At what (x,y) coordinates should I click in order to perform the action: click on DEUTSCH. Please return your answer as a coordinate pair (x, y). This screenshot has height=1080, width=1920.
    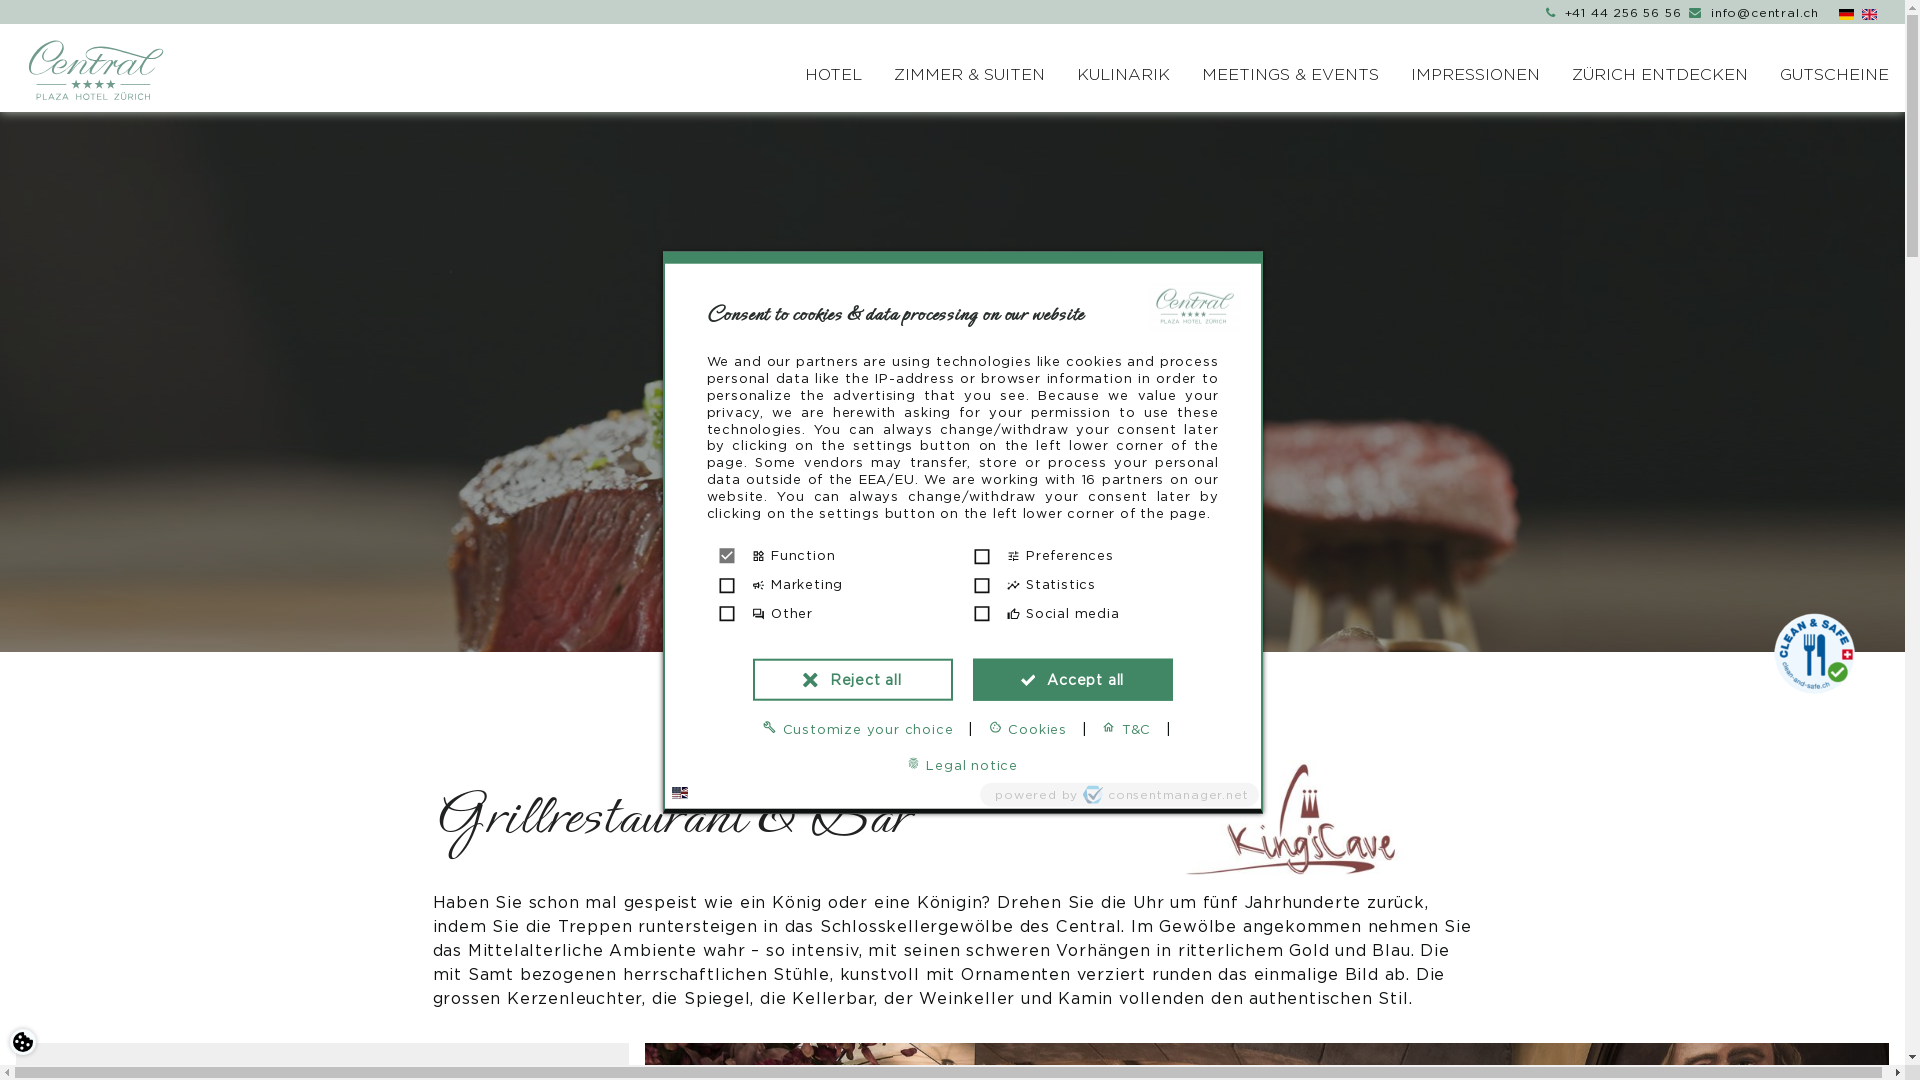
    Looking at the image, I should click on (1846, 14).